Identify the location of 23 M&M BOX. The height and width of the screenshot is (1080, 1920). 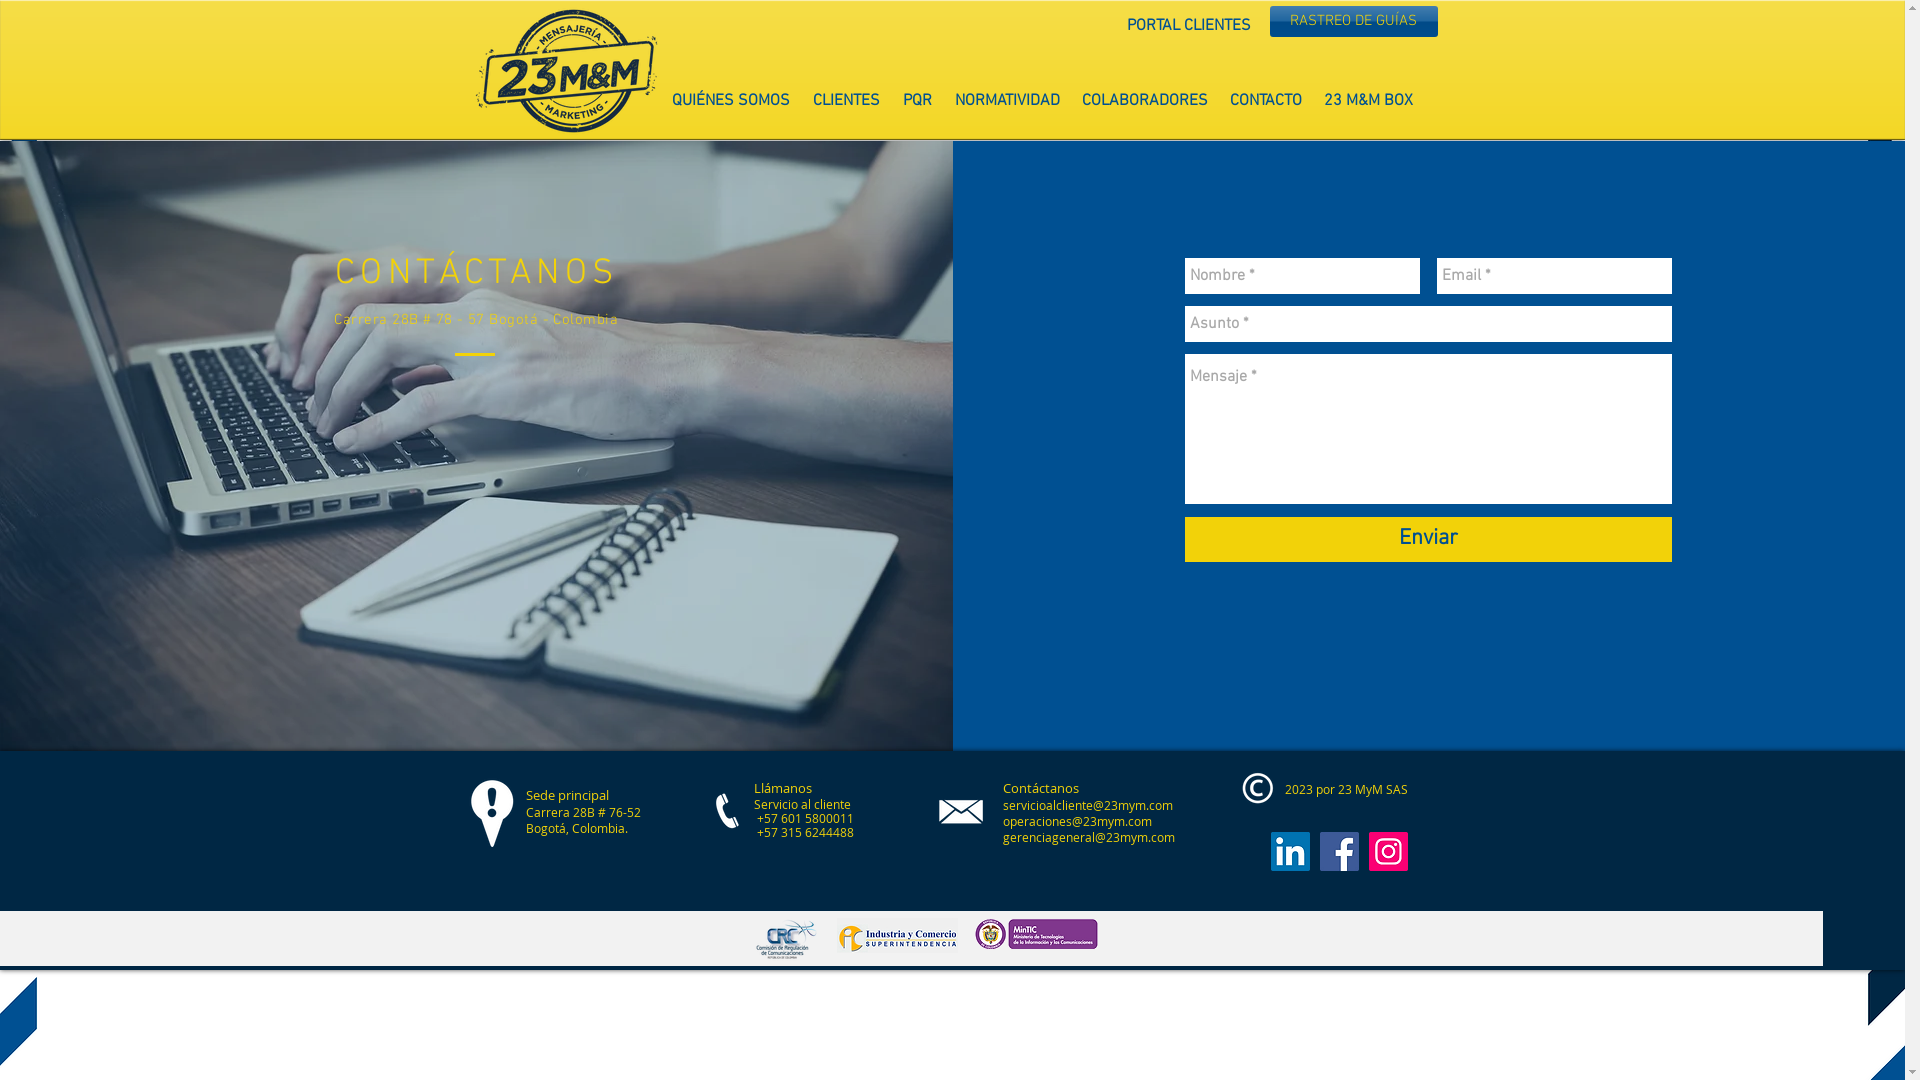
(1368, 102).